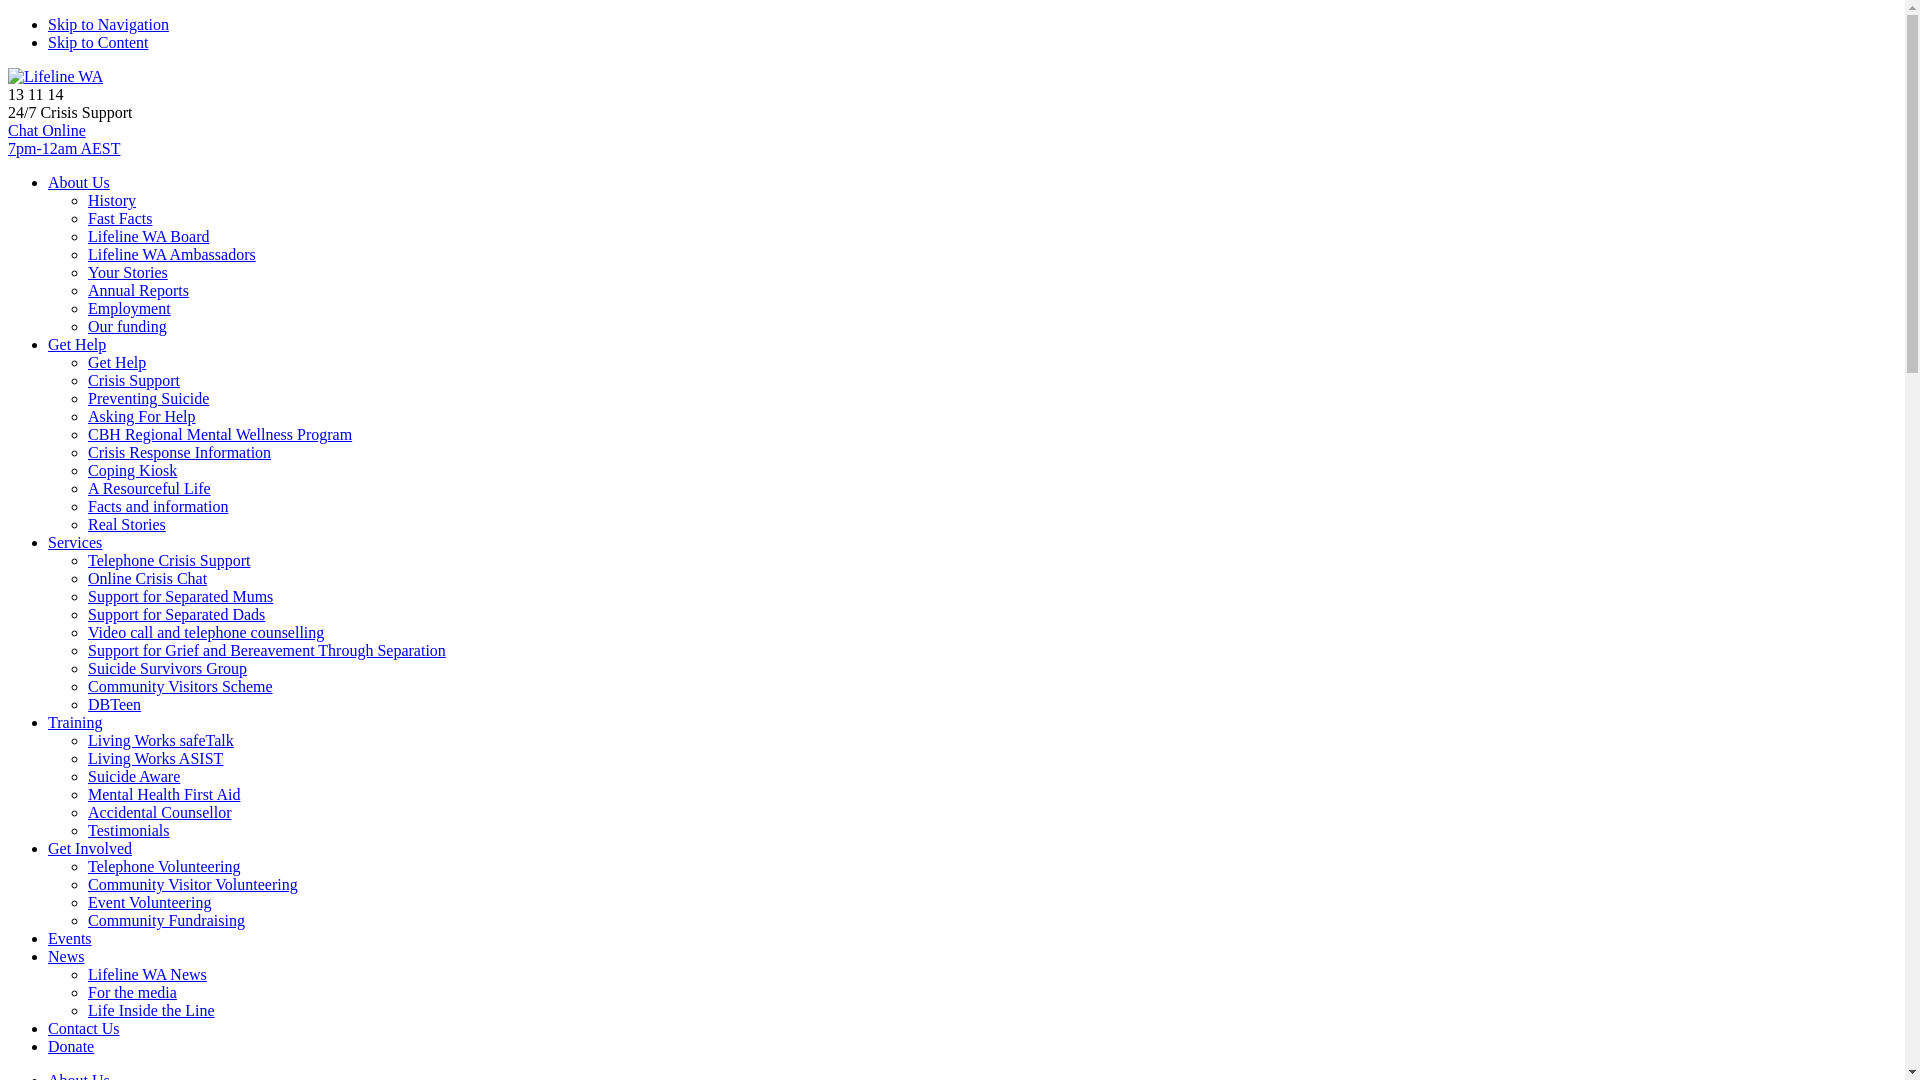  I want to click on Testimonials, so click(129, 830).